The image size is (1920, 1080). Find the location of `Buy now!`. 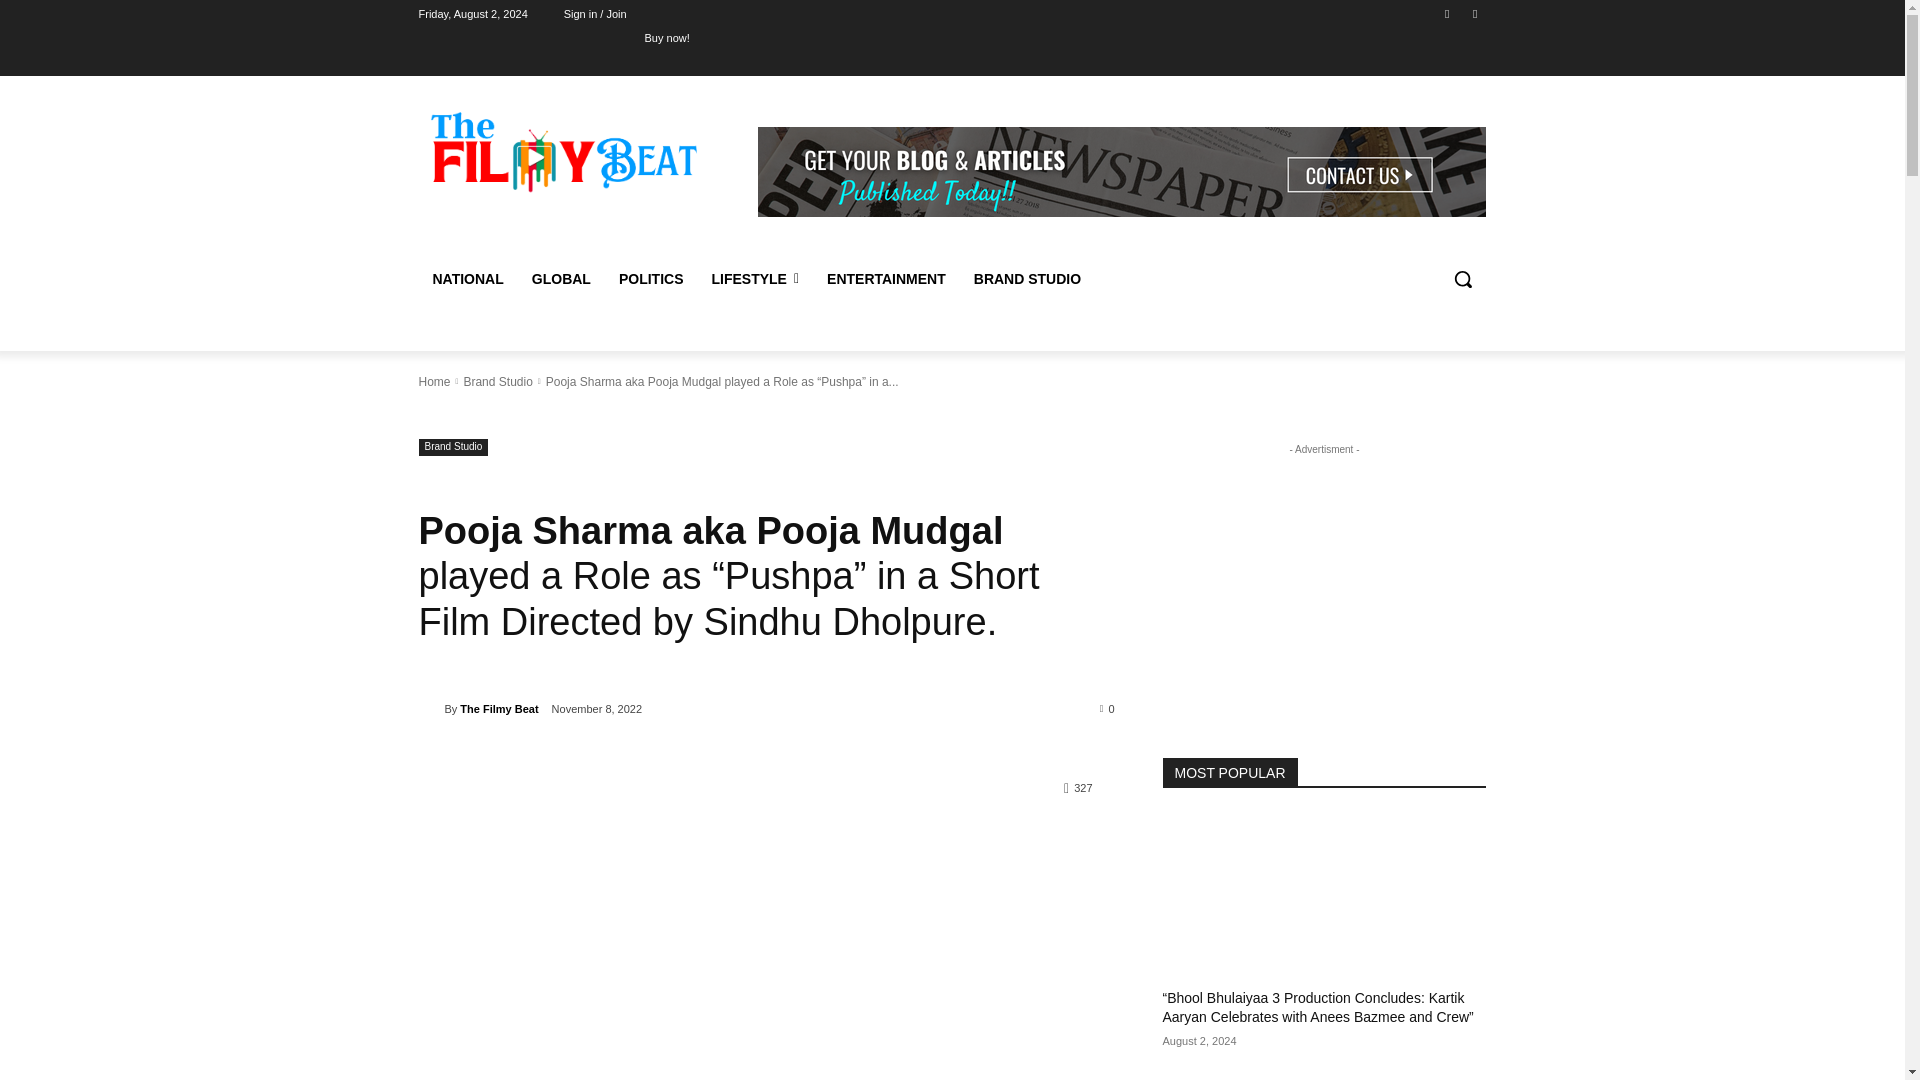

Buy now! is located at coordinates (686, 37).